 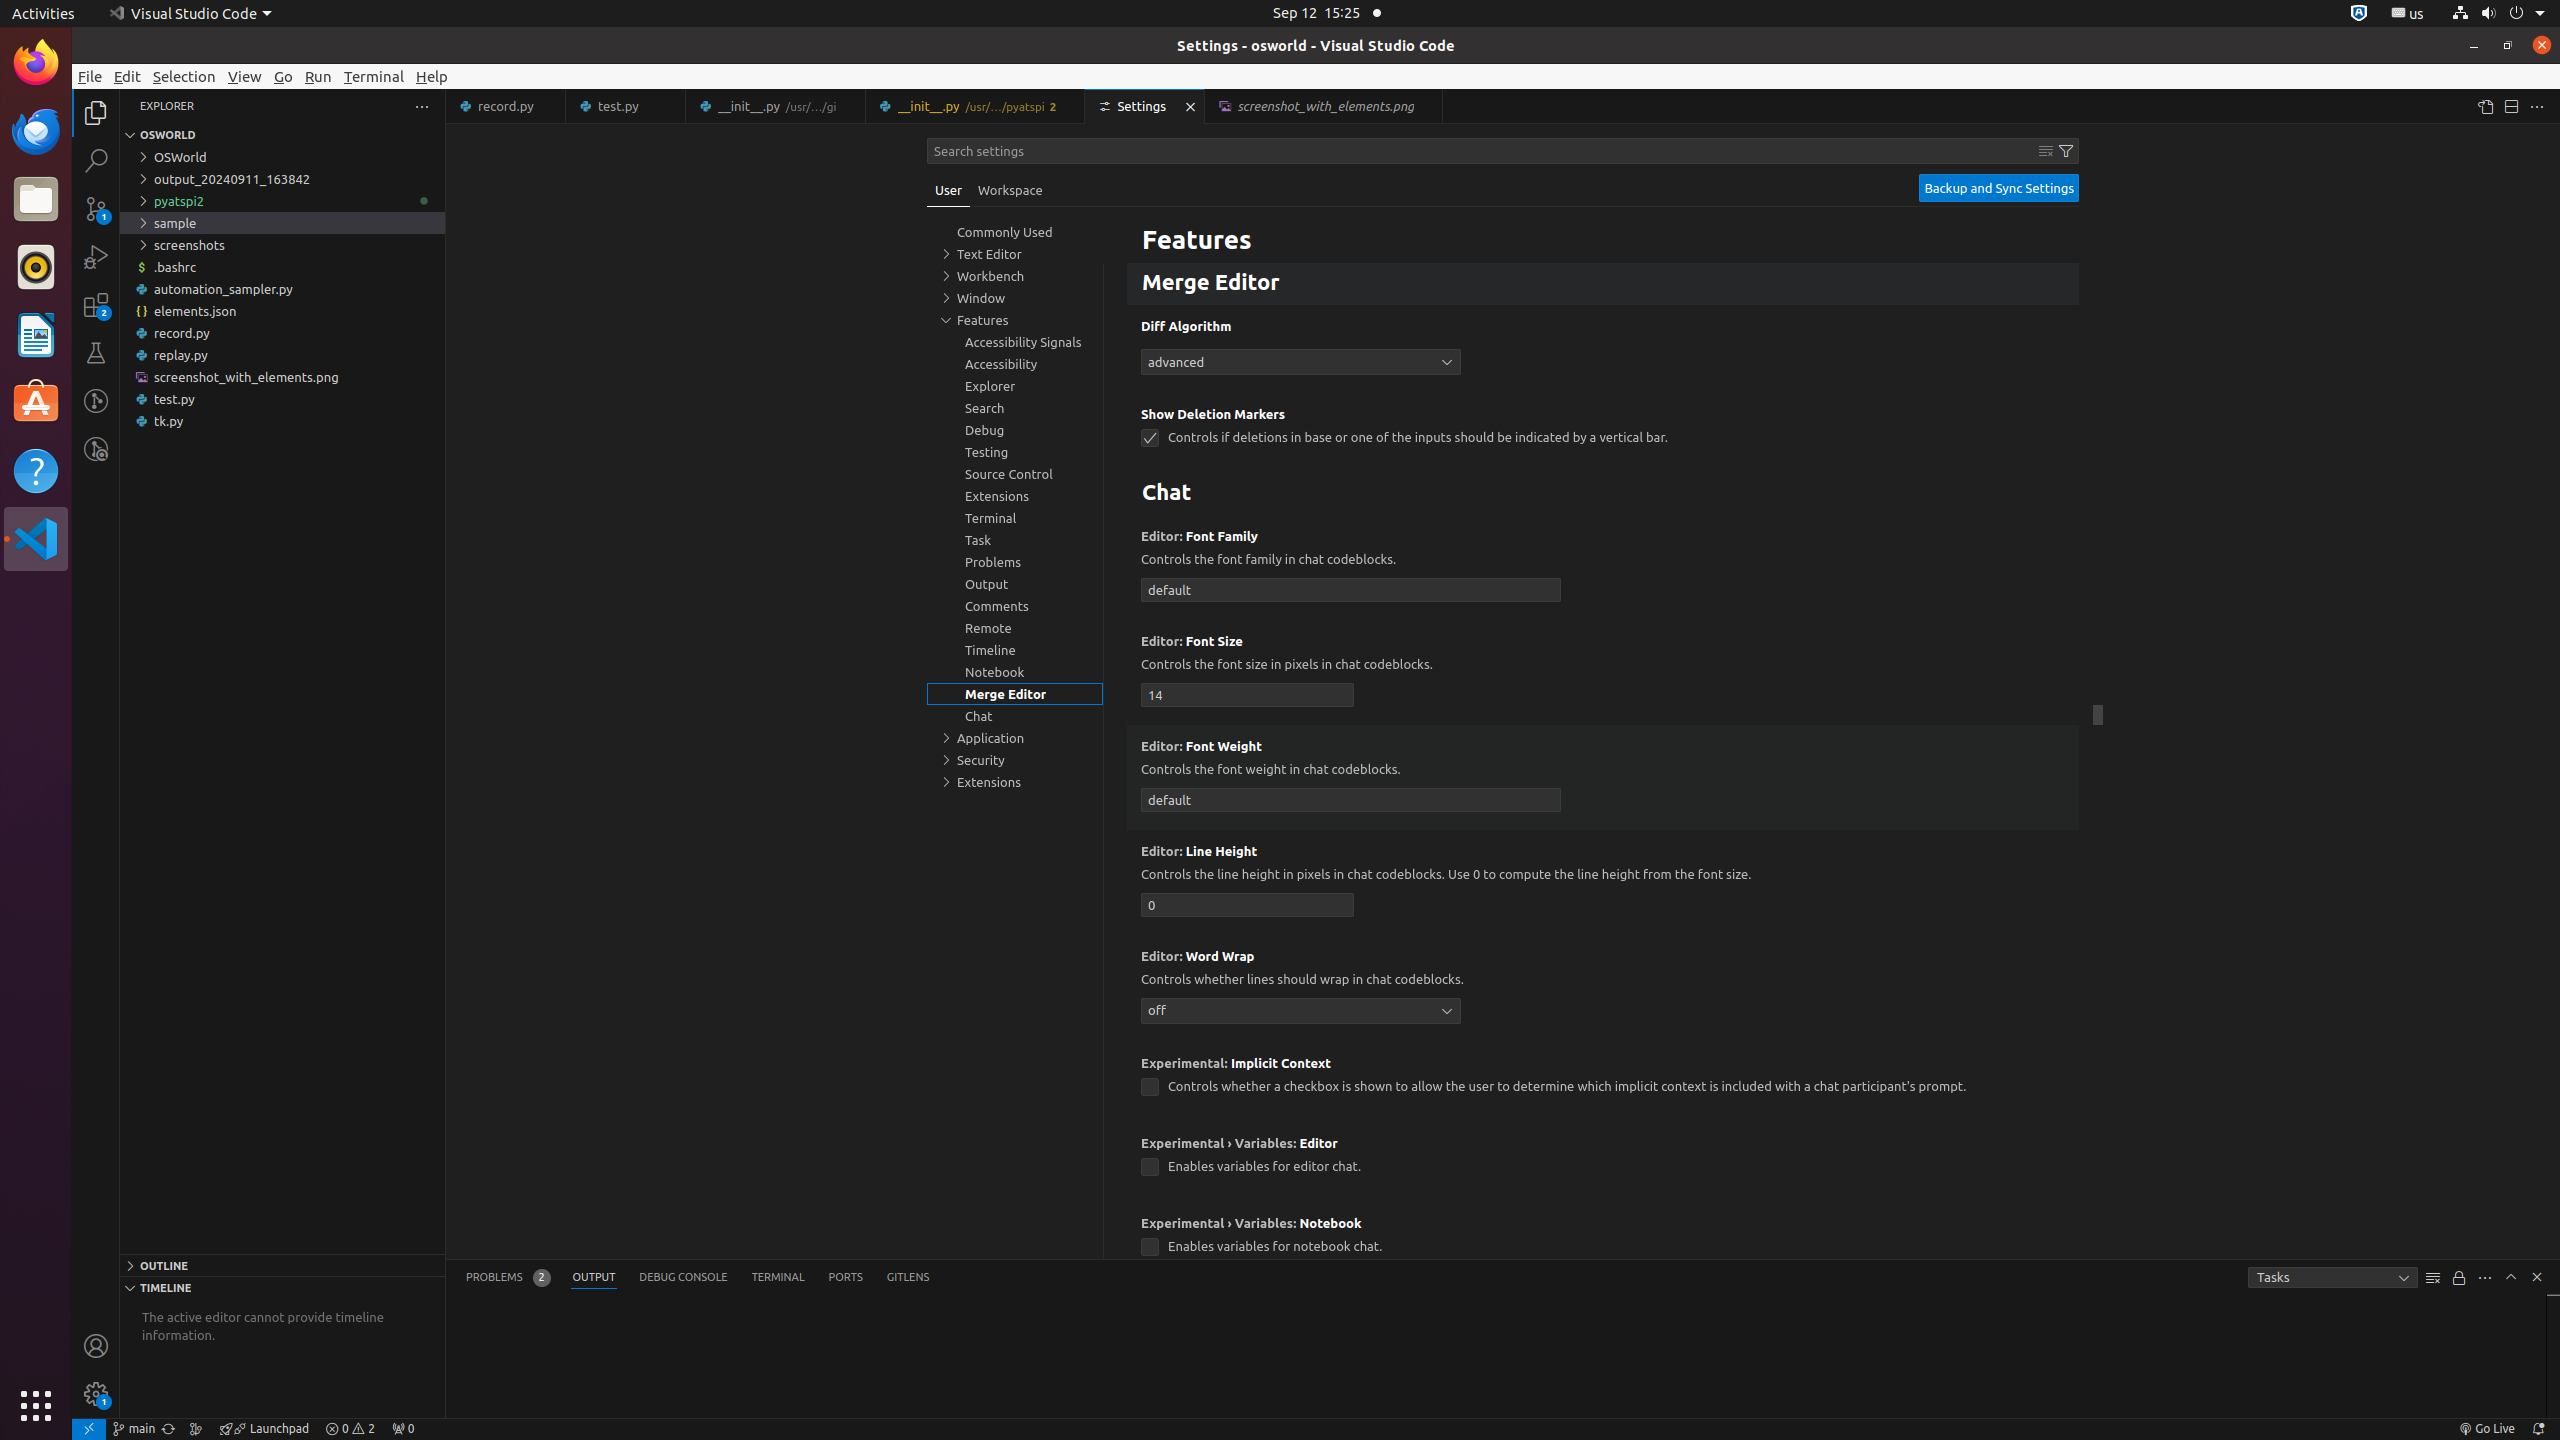 What do you see at coordinates (1603, 1082) in the screenshot?
I see `Experimental Implicit Context. Controls whether a checkbox is shown to allow the user to determine which implicit context is included with a chat participant's prompt. ` at bounding box center [1603, 1082].